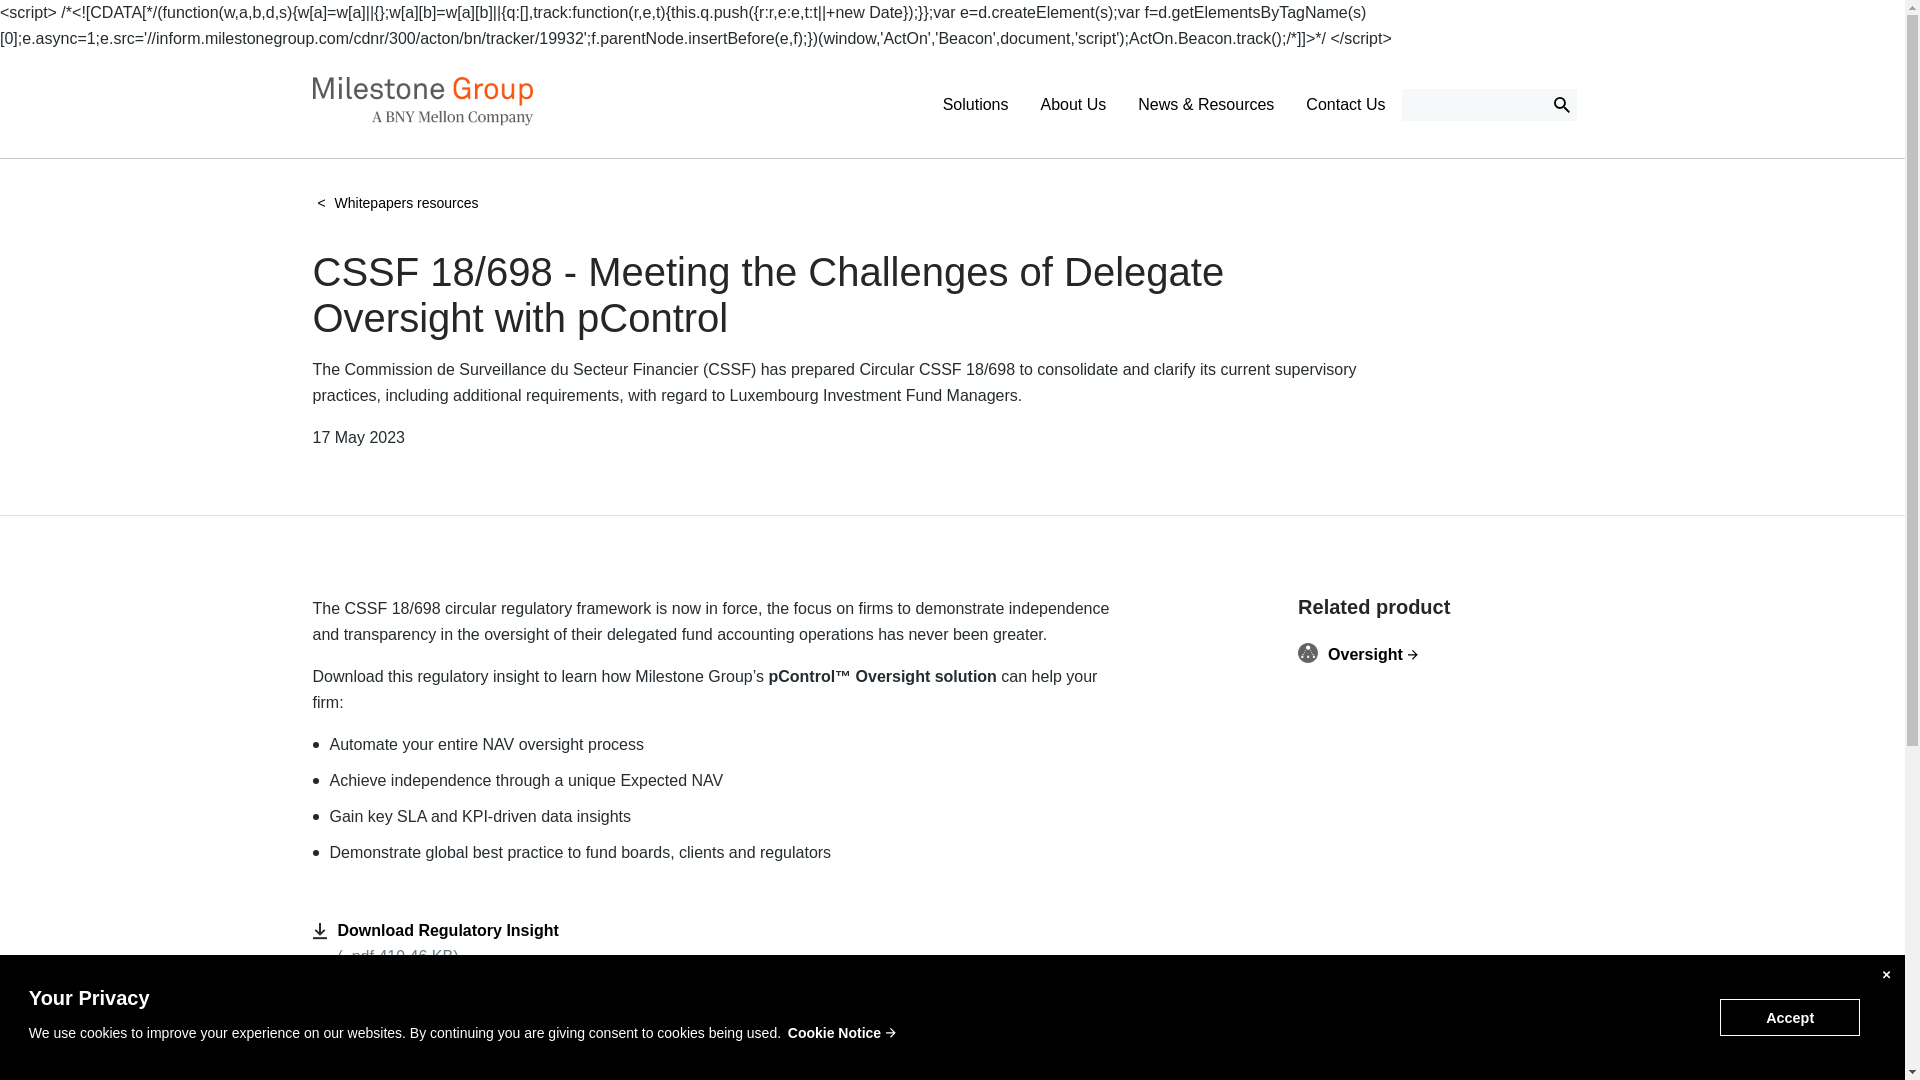 This screenshot has height=1080, width=1920. What do you see at coordinates (1488, 104) in the screenshot?
I see `Enter the terms you wish to search for.` at bounding box center [1488, 104].